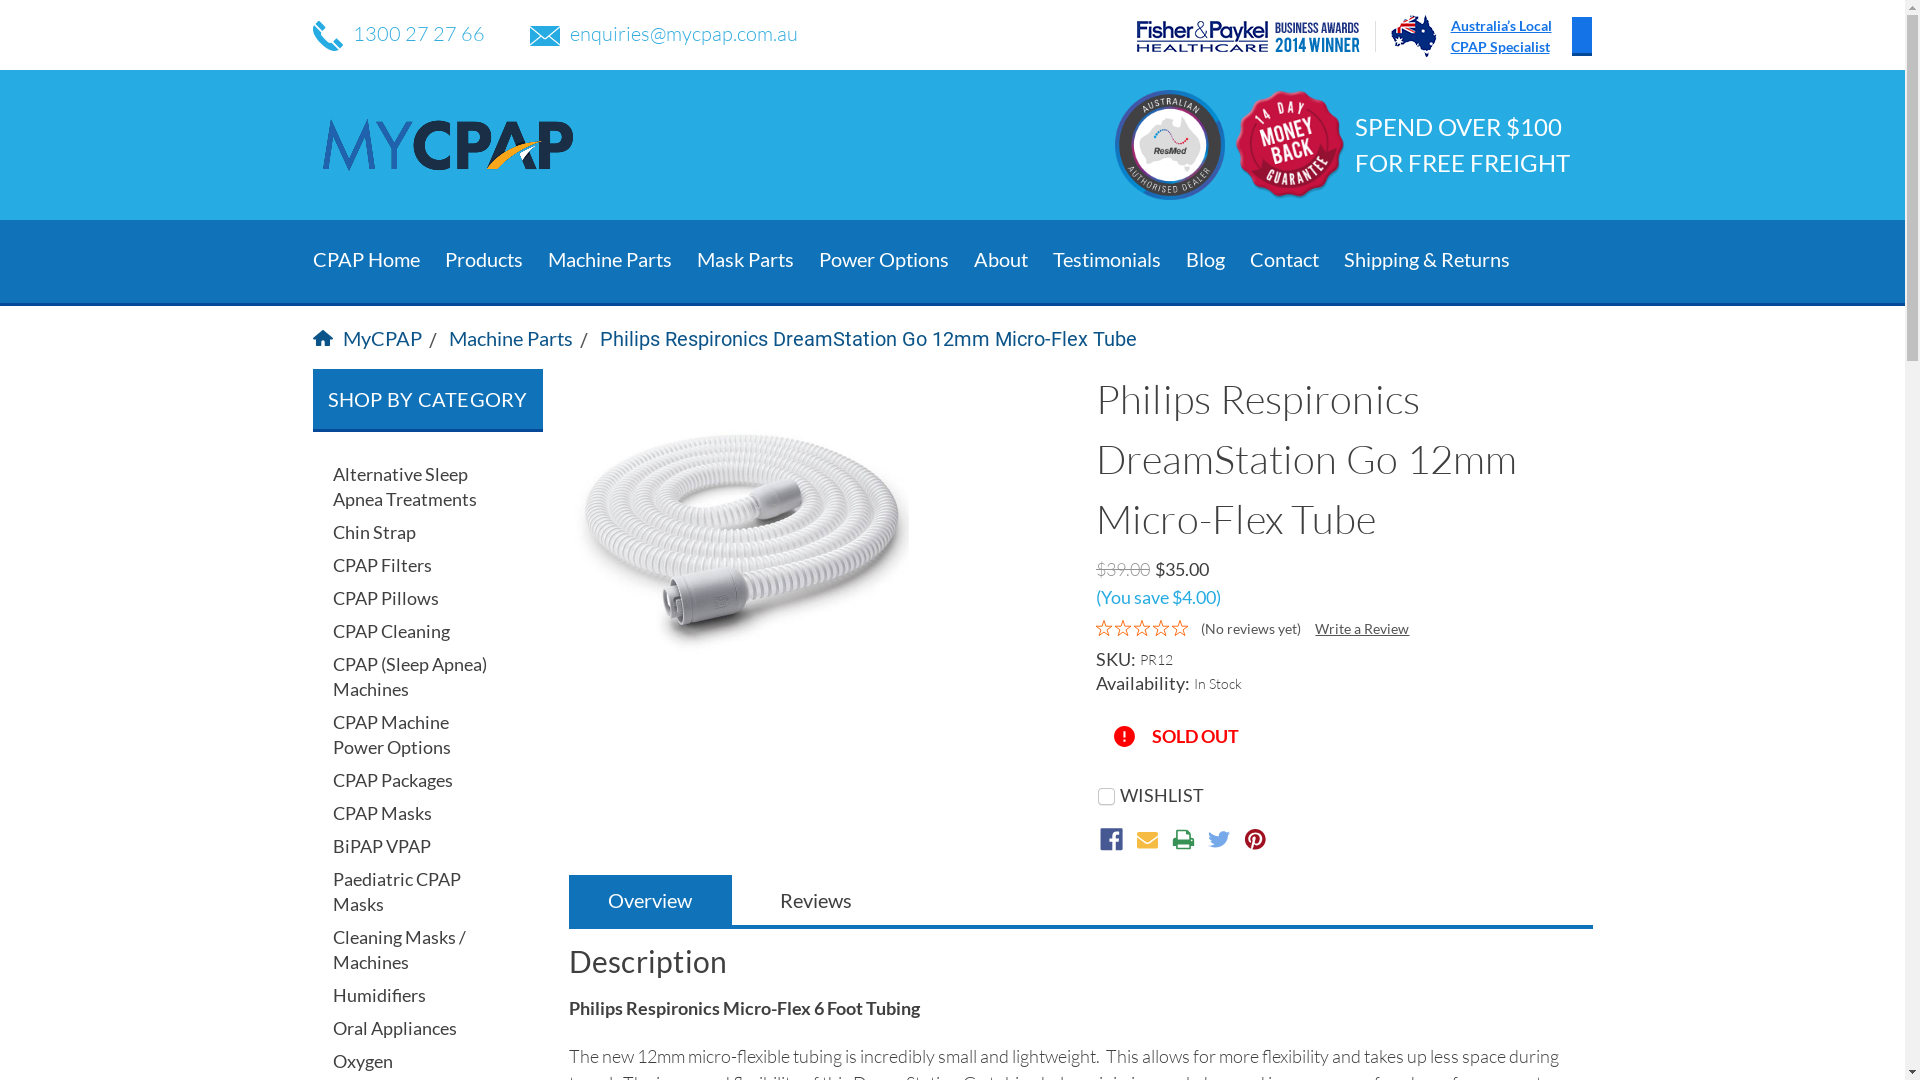  What do you see at coordinates (378, 260) in the screenshot?
I see `CPAP Home` at bounding box center [378, 260].